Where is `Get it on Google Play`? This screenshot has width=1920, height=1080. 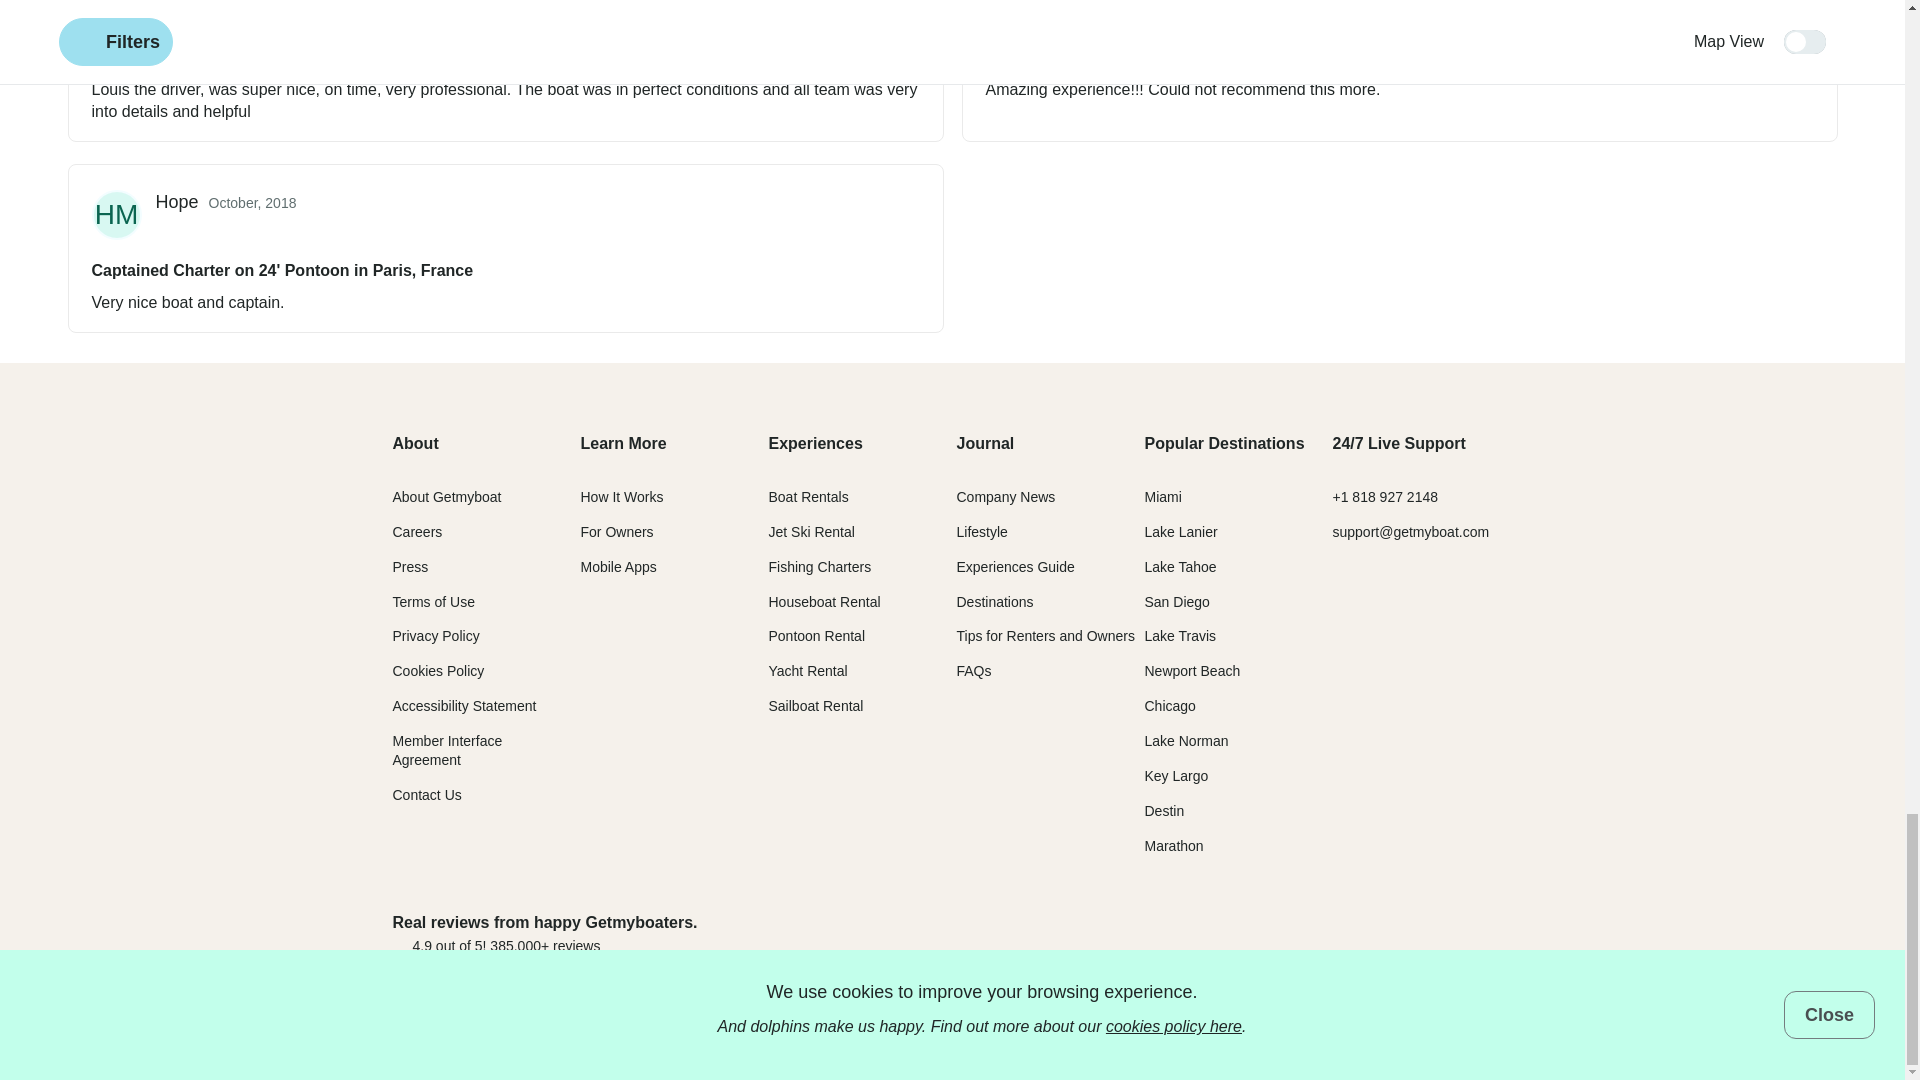 Get it on Google Play is located at coordinates (1445, 933).